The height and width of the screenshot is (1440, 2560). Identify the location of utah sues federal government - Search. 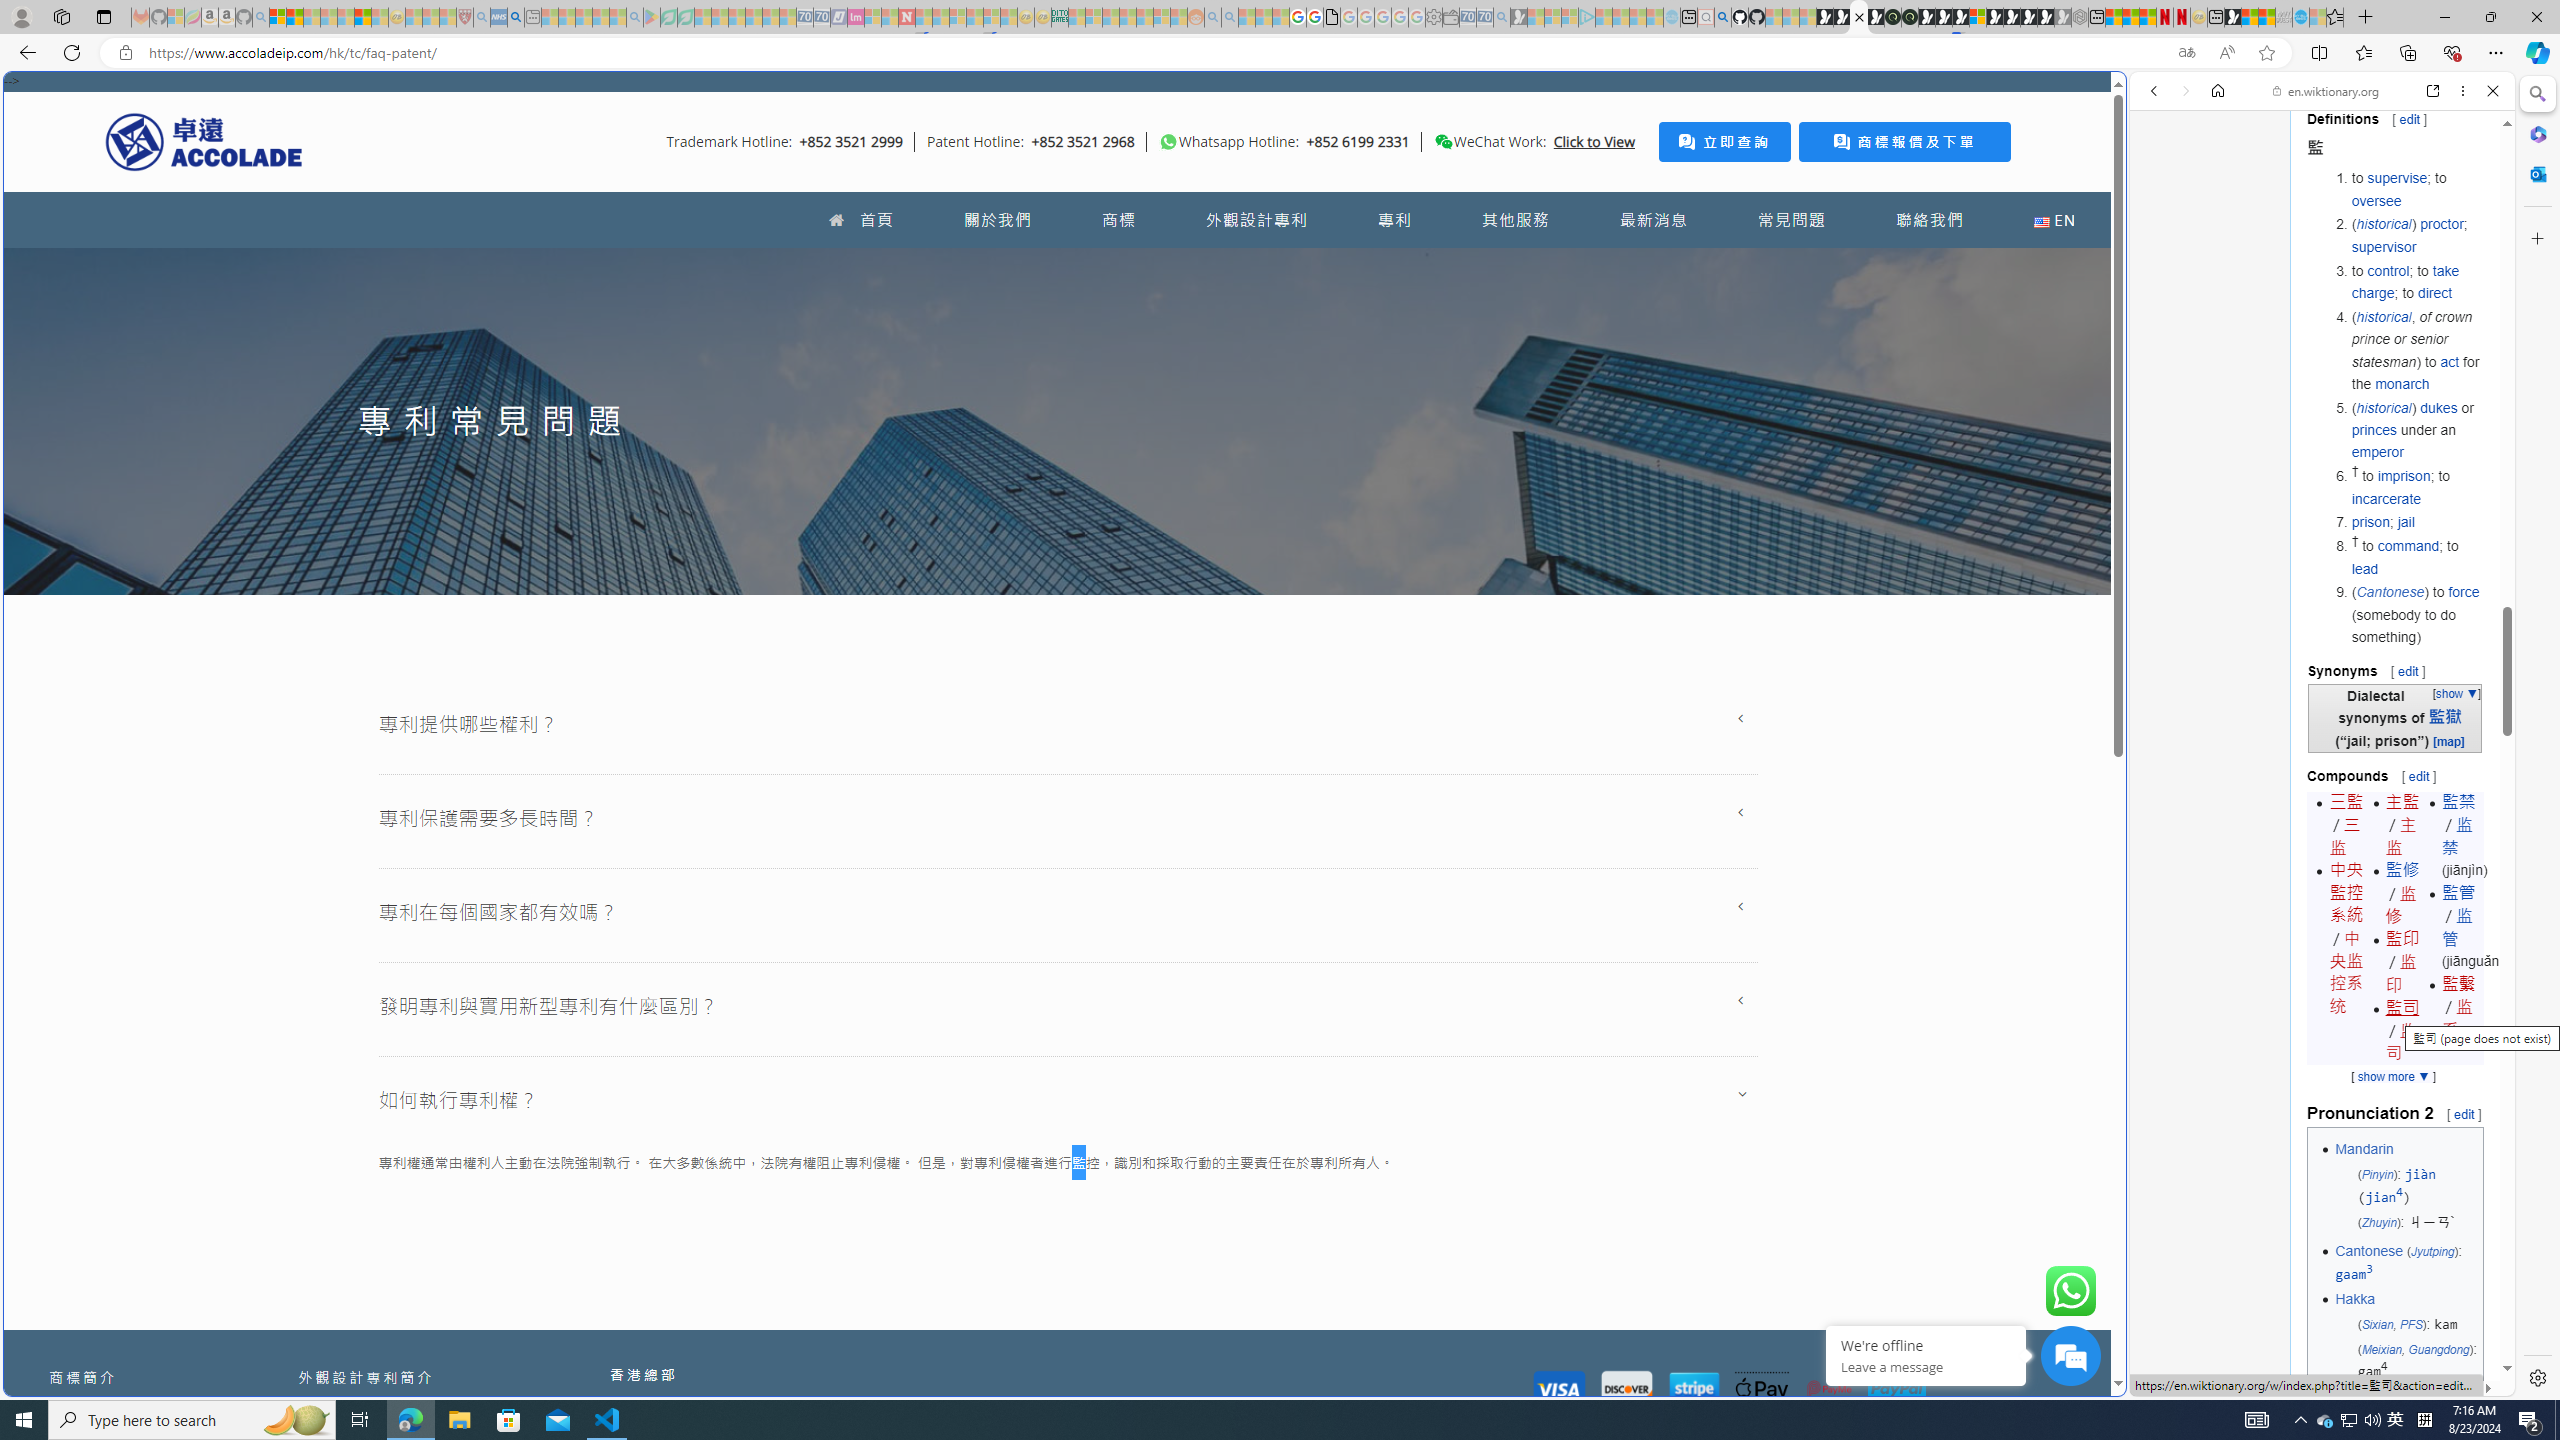
(1622, 684).